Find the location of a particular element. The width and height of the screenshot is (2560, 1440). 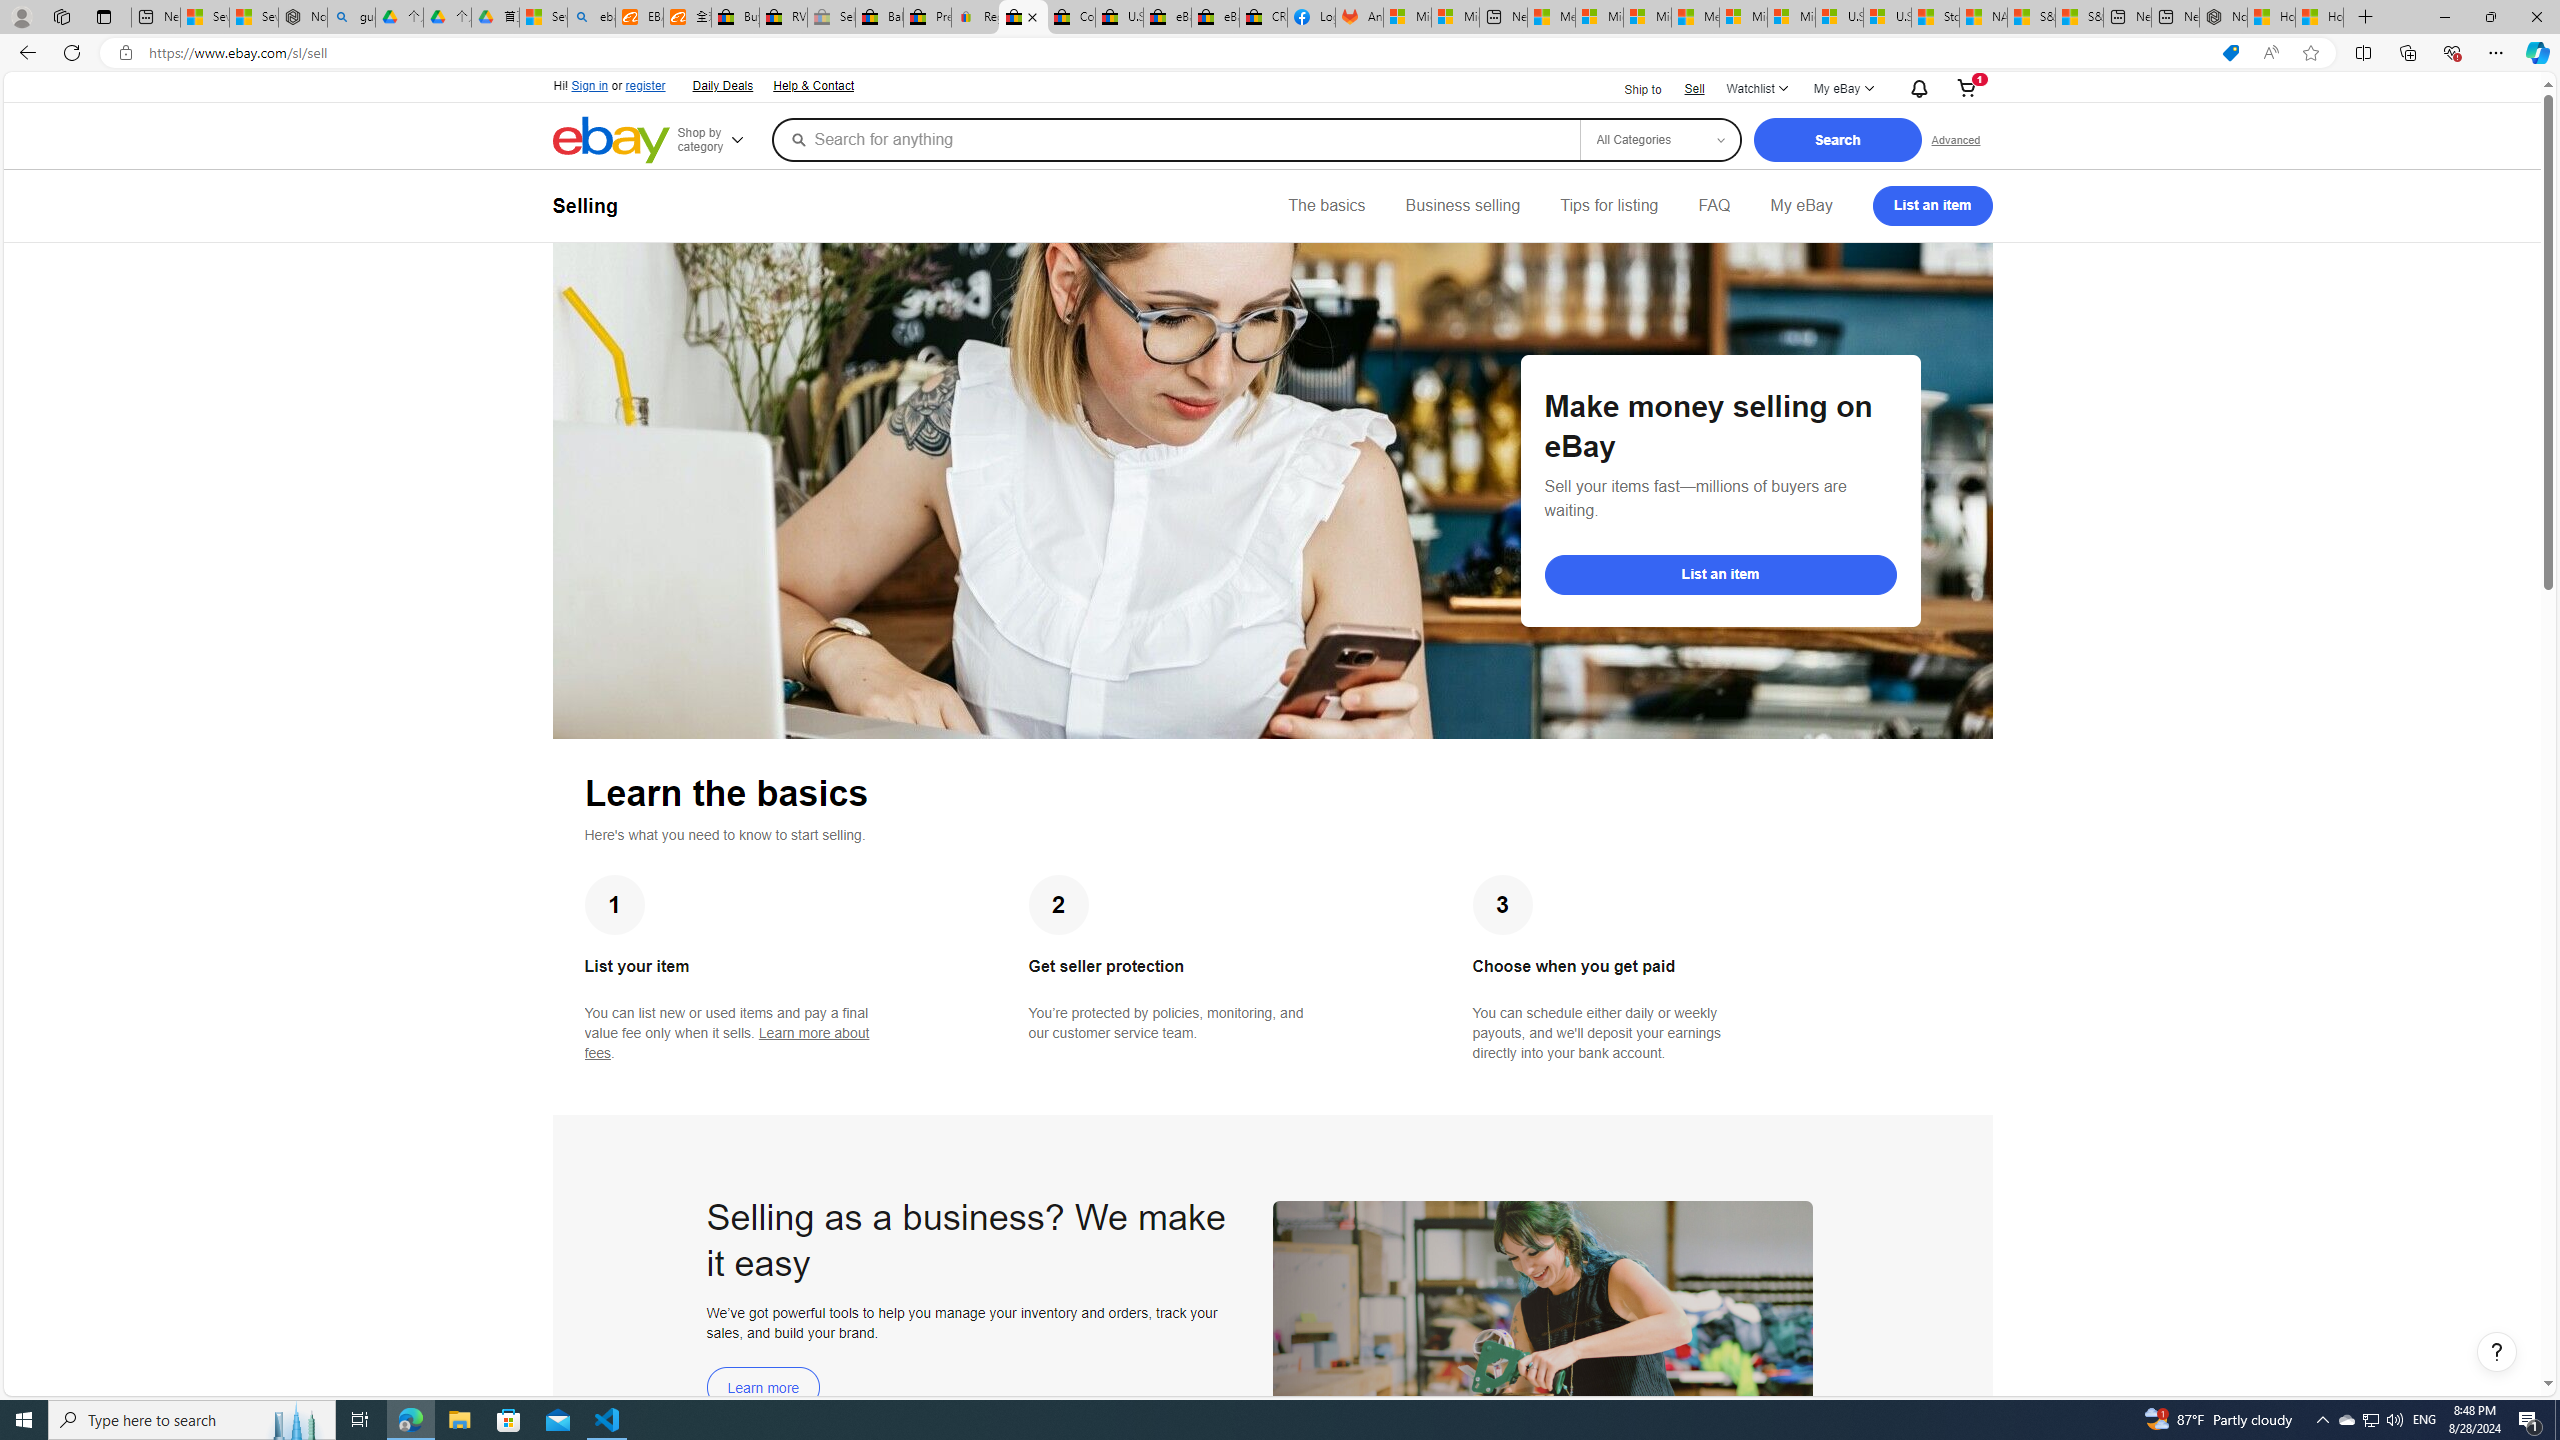

Your shopping cart contains 1 item is located at coordinates (1966, 89).